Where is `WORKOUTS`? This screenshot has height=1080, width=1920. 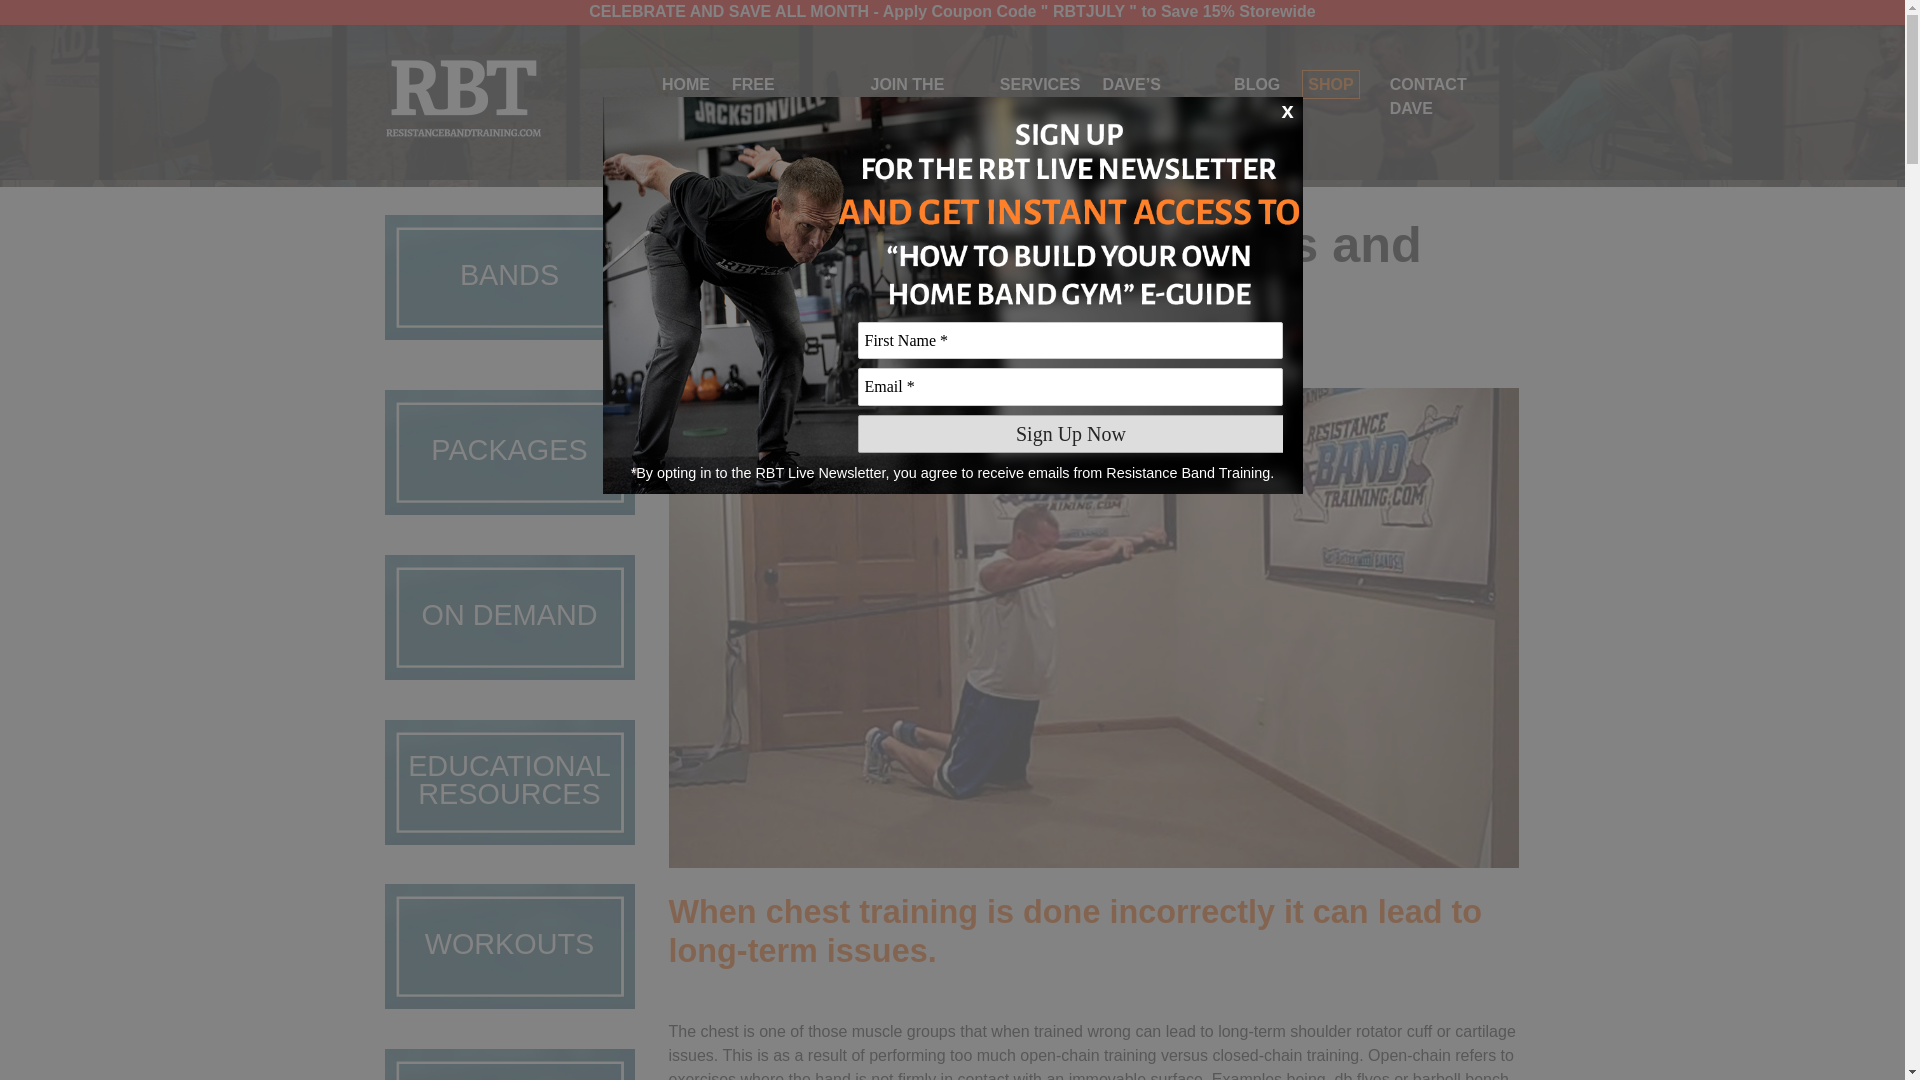 WORKOUTS is located at coordinates (508, 952).